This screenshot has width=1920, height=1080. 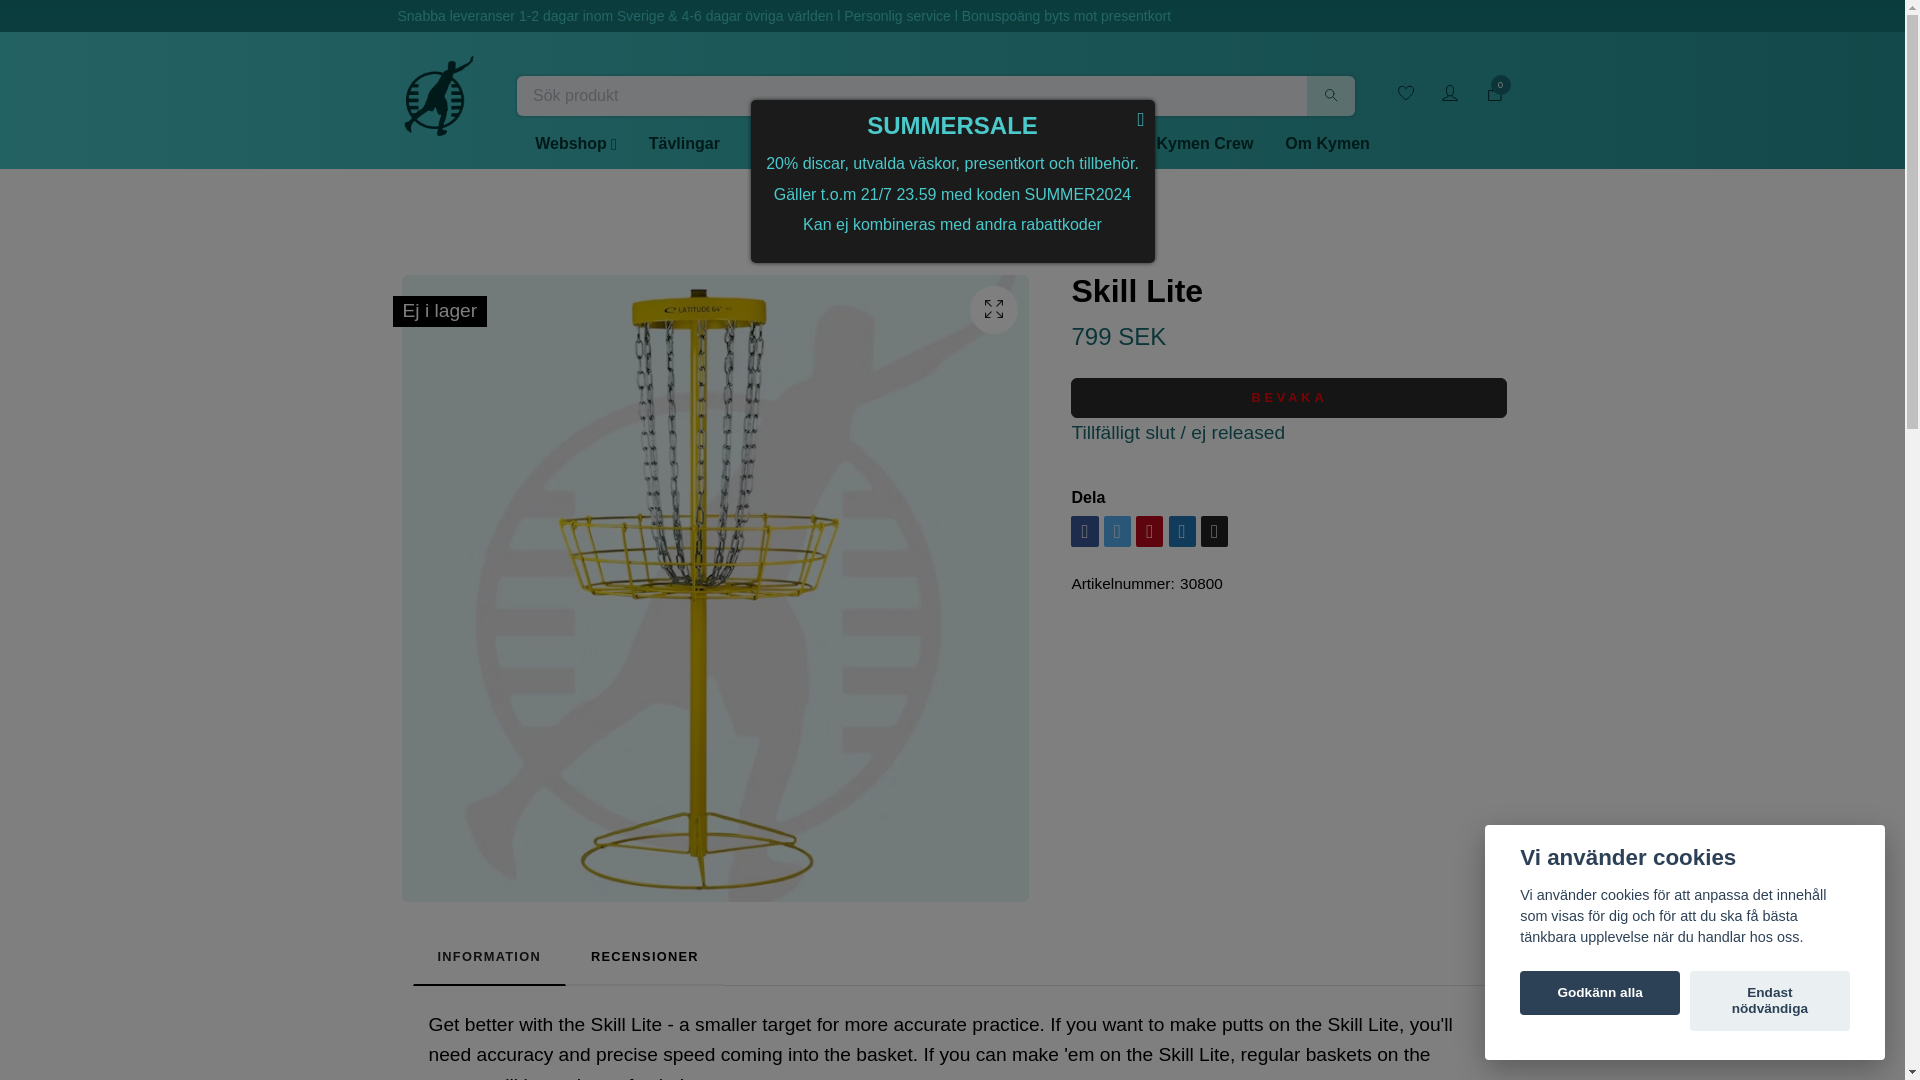 I want to click on 0, so click(x=1494, y=93).